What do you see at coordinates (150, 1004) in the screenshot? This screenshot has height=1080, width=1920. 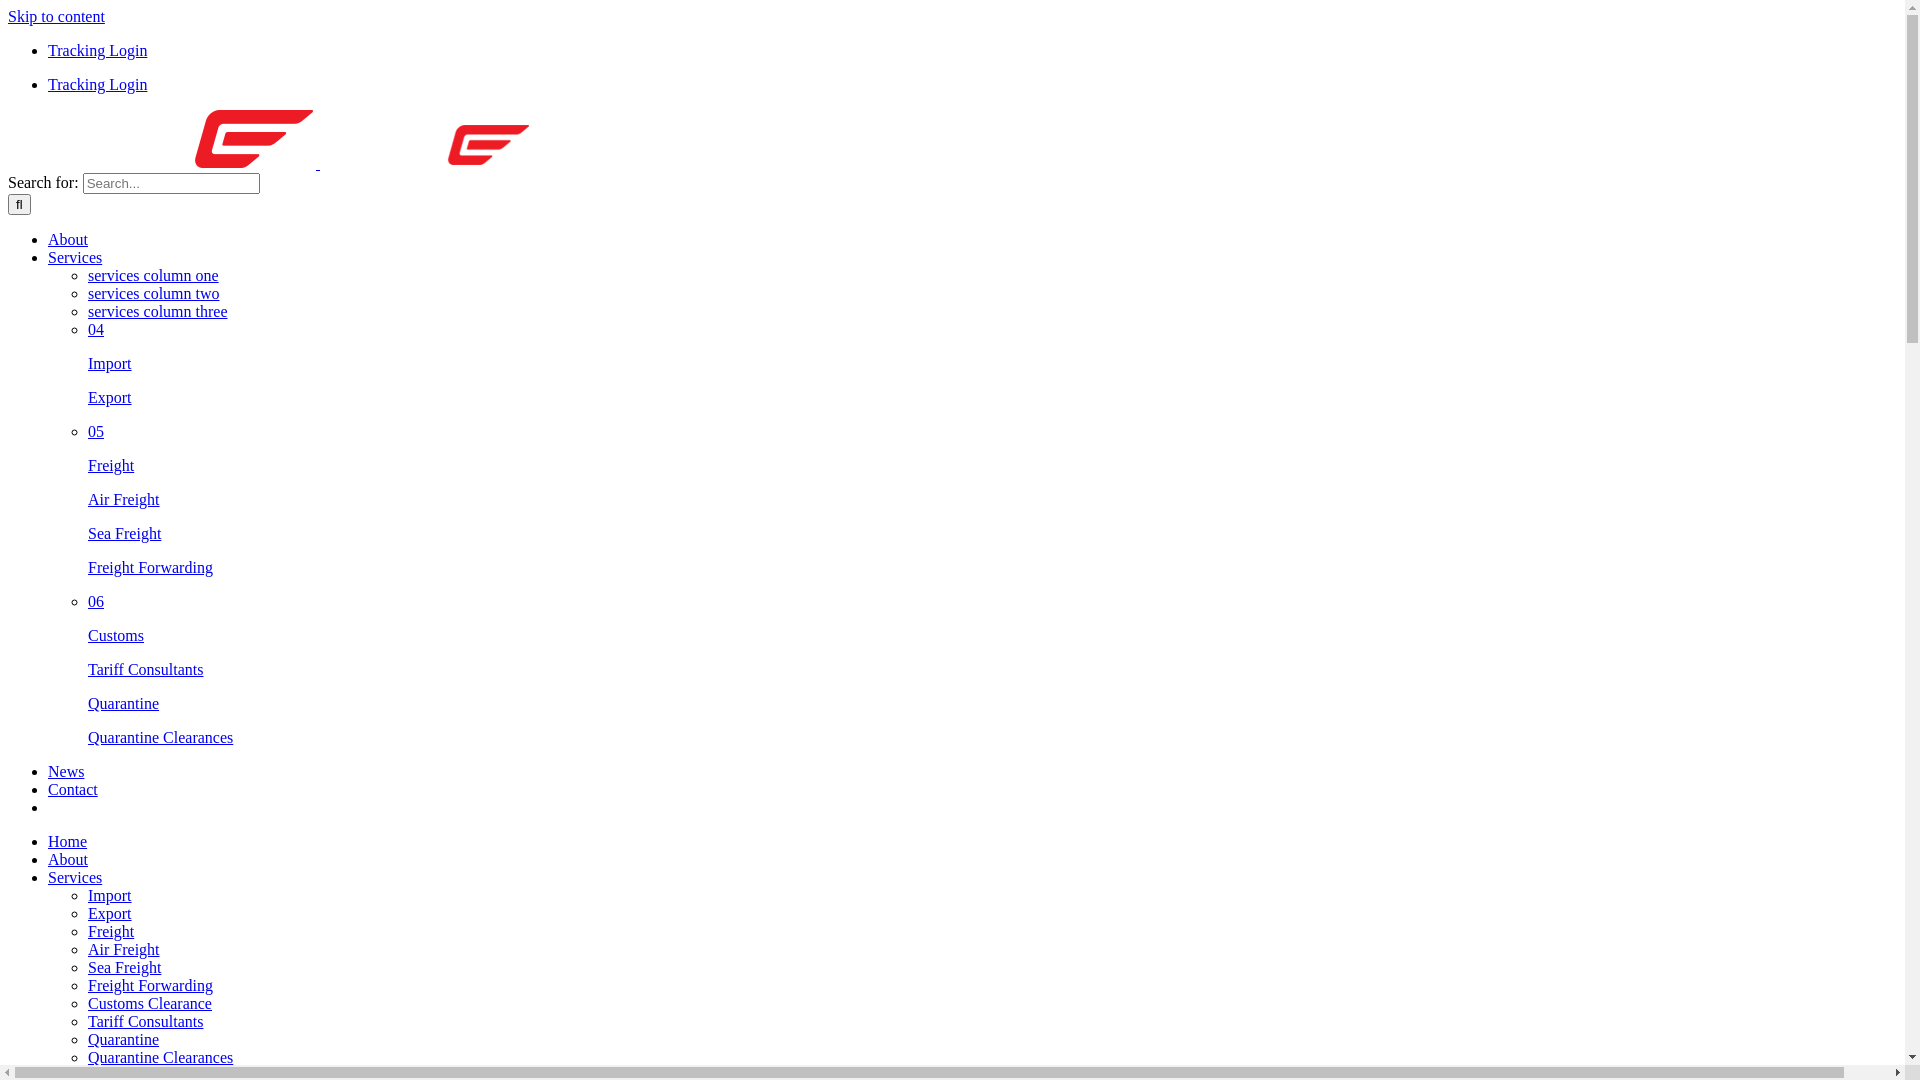 I see `Customs Clearance` at bounding box center [150, 1004].